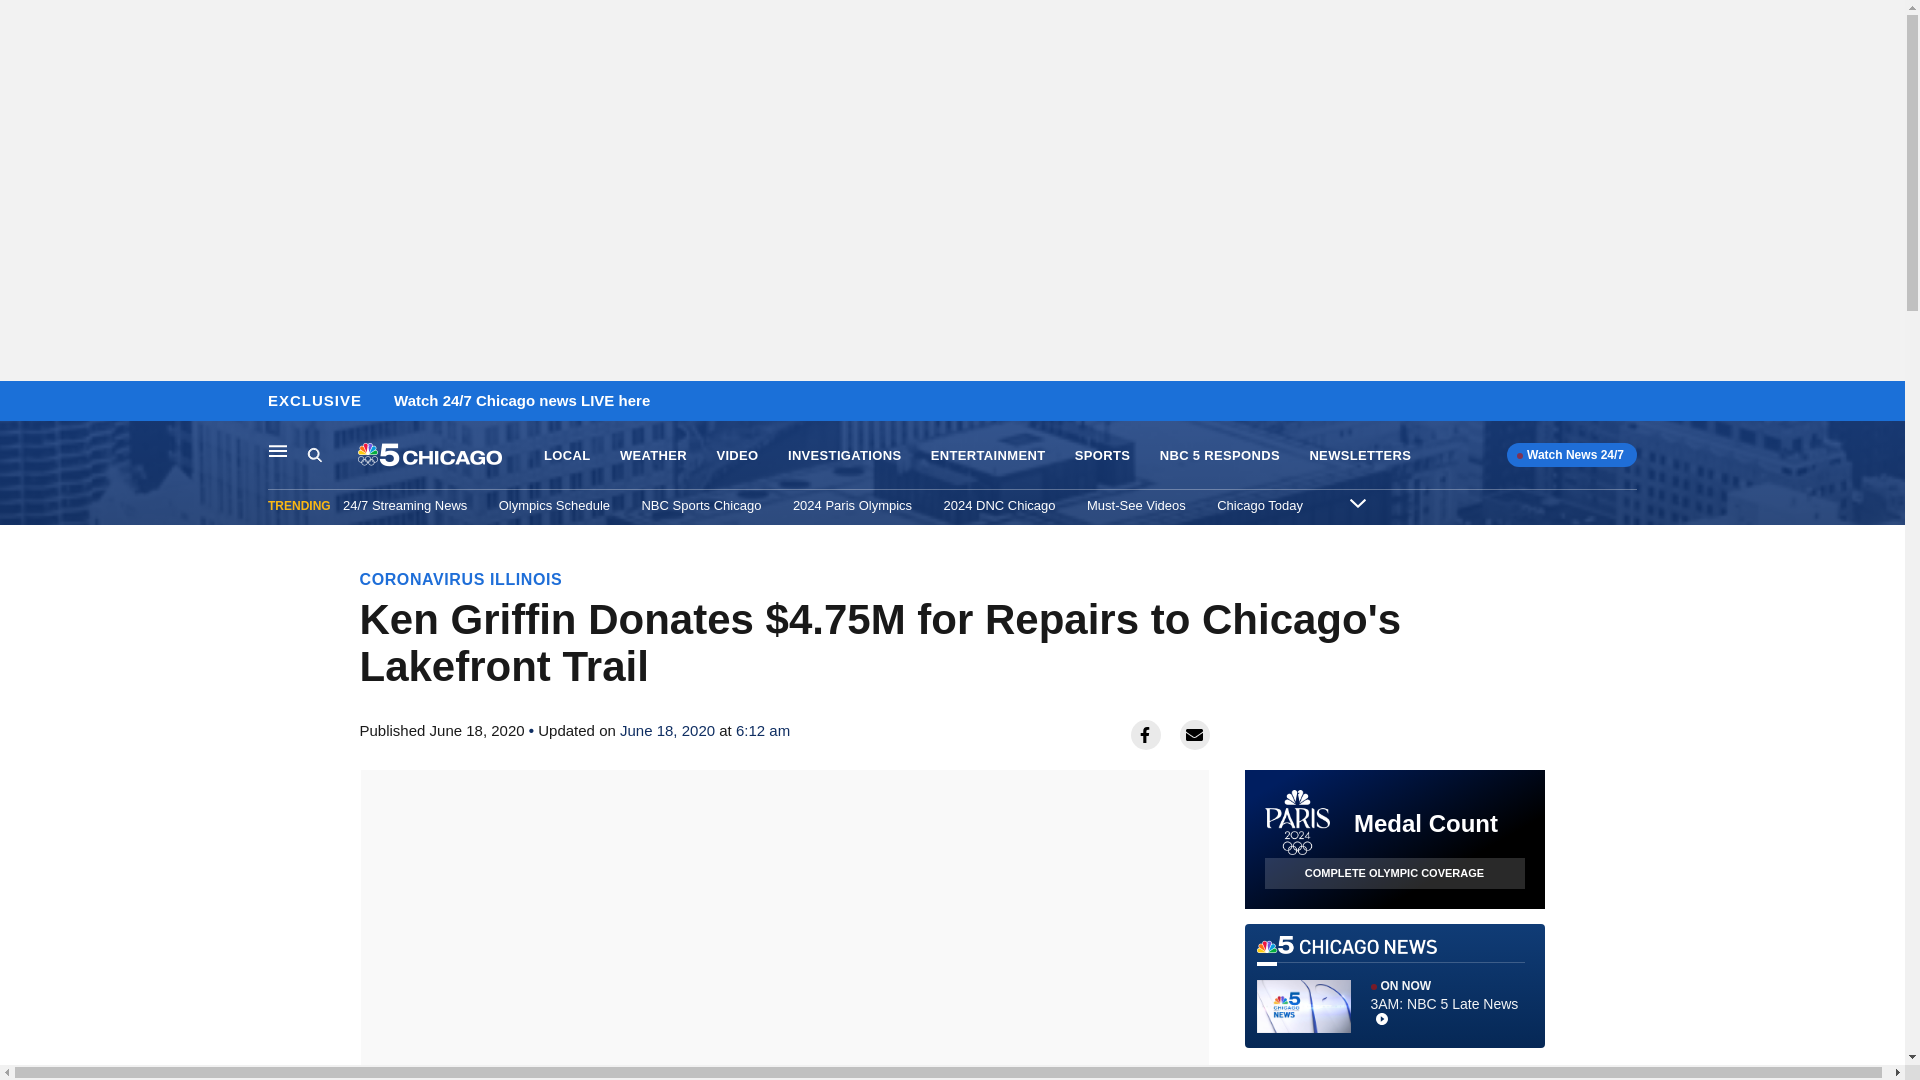 Image resolution: width=1920 pixels, height=1080 pixels. Describe the element at coordinates (700, 505) in the screenshot. I see `NBC Sports Chicago` at that location.